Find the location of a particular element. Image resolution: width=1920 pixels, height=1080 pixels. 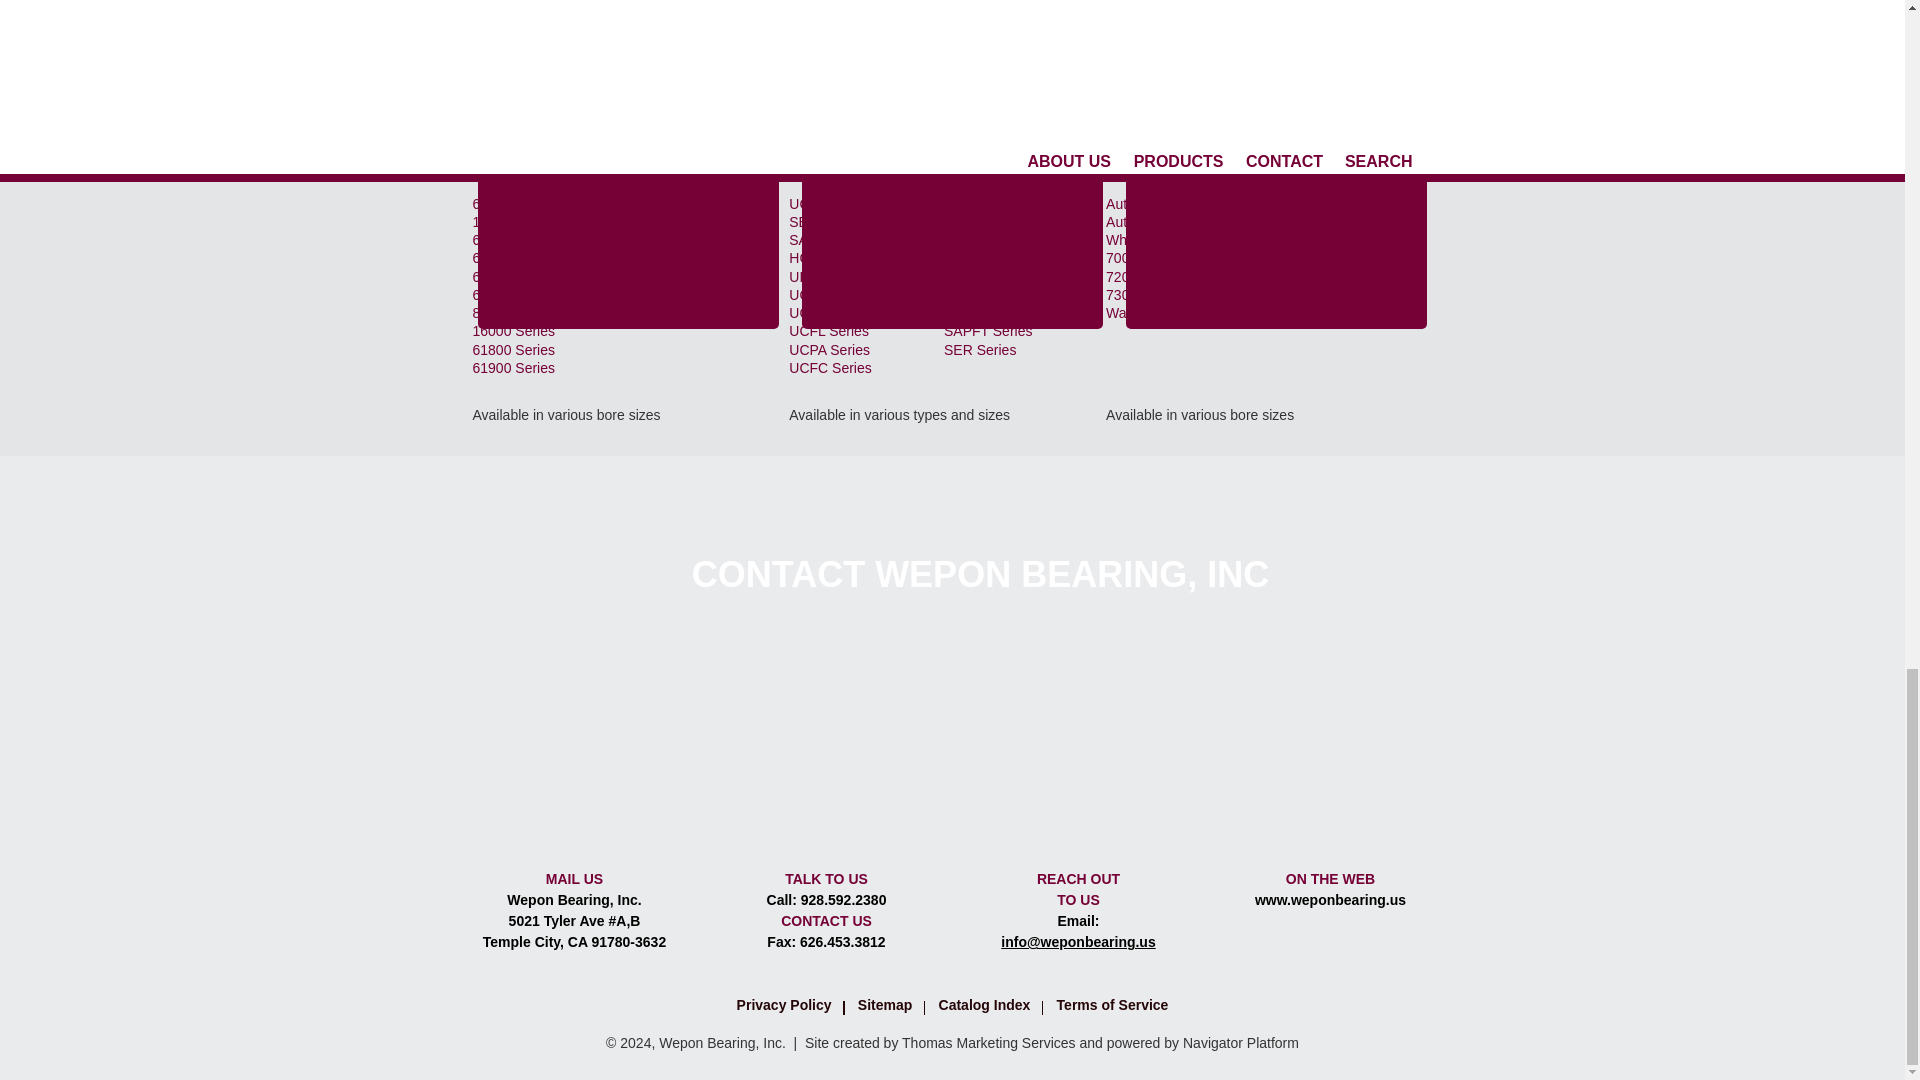

6000 Series is located at coordinates (510, 240).